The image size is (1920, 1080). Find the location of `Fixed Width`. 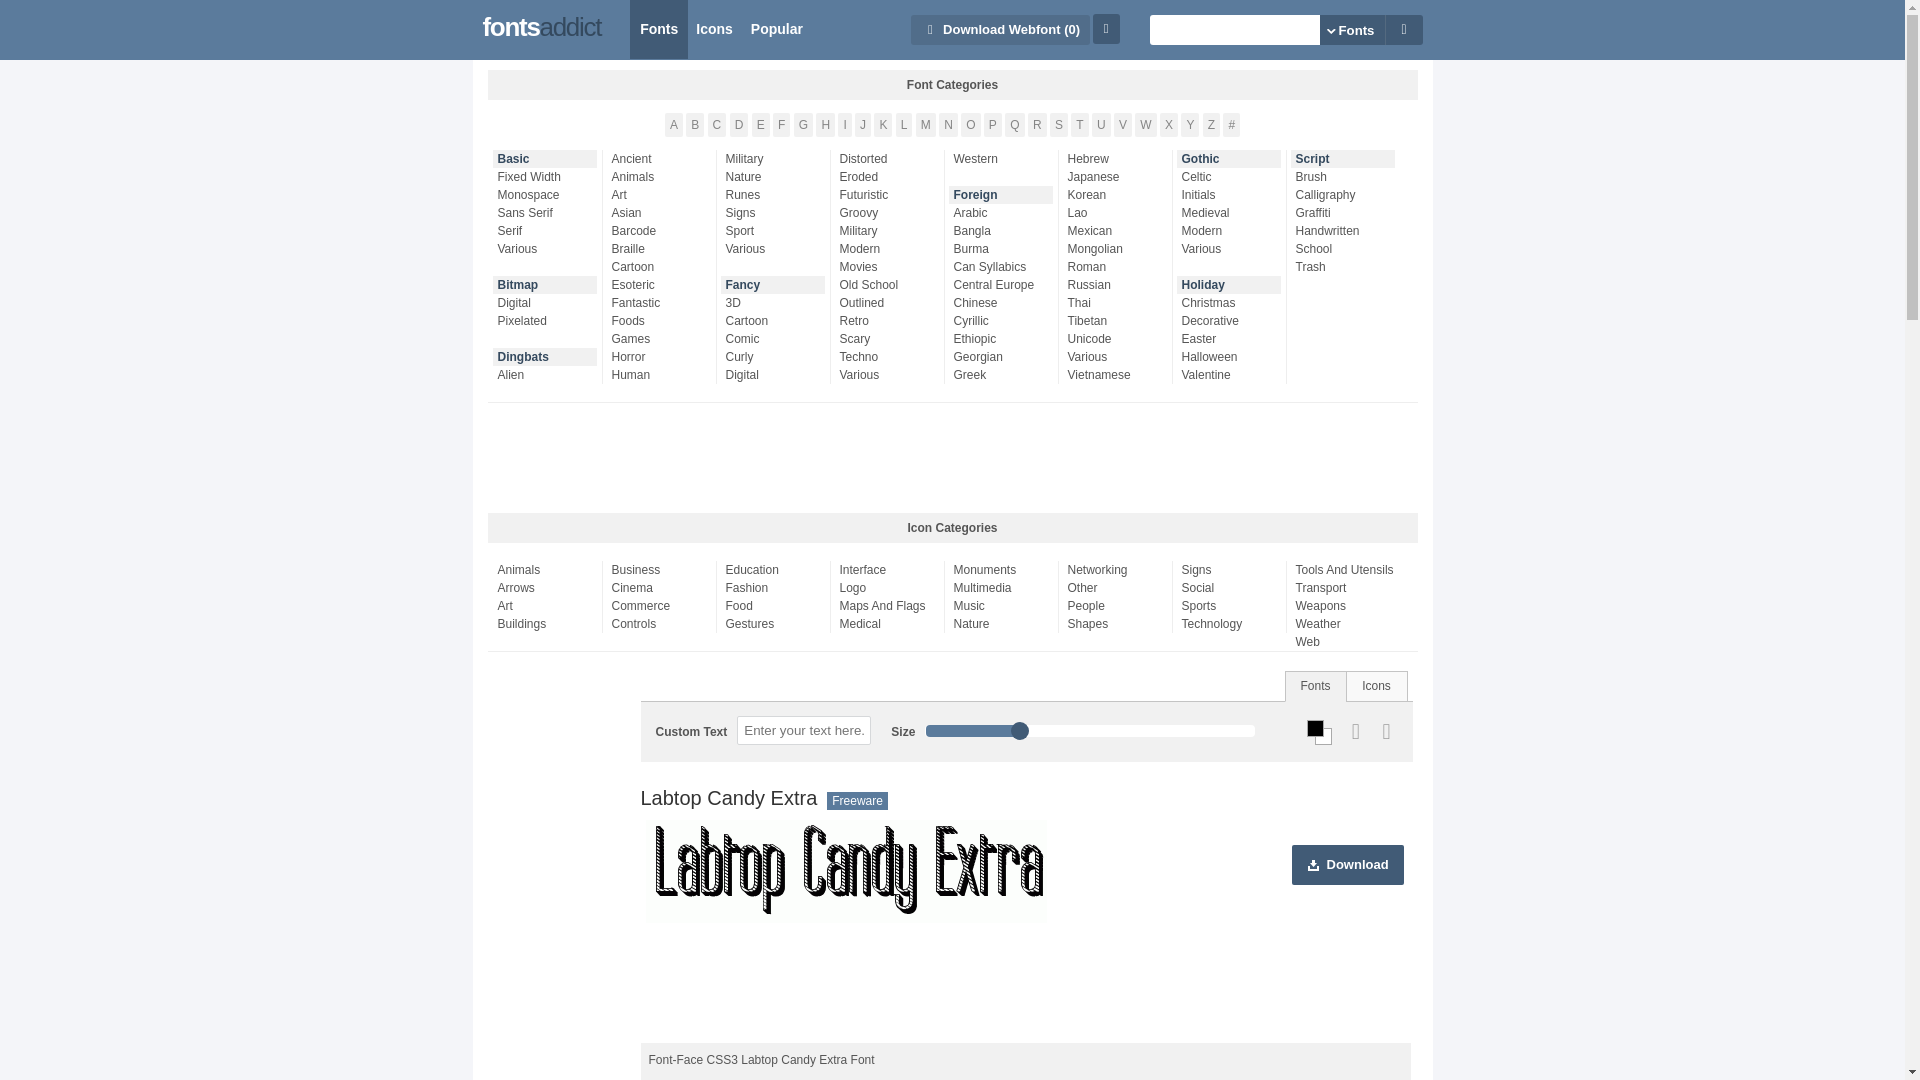

Fixed Width is located at coordinates (550, 176).